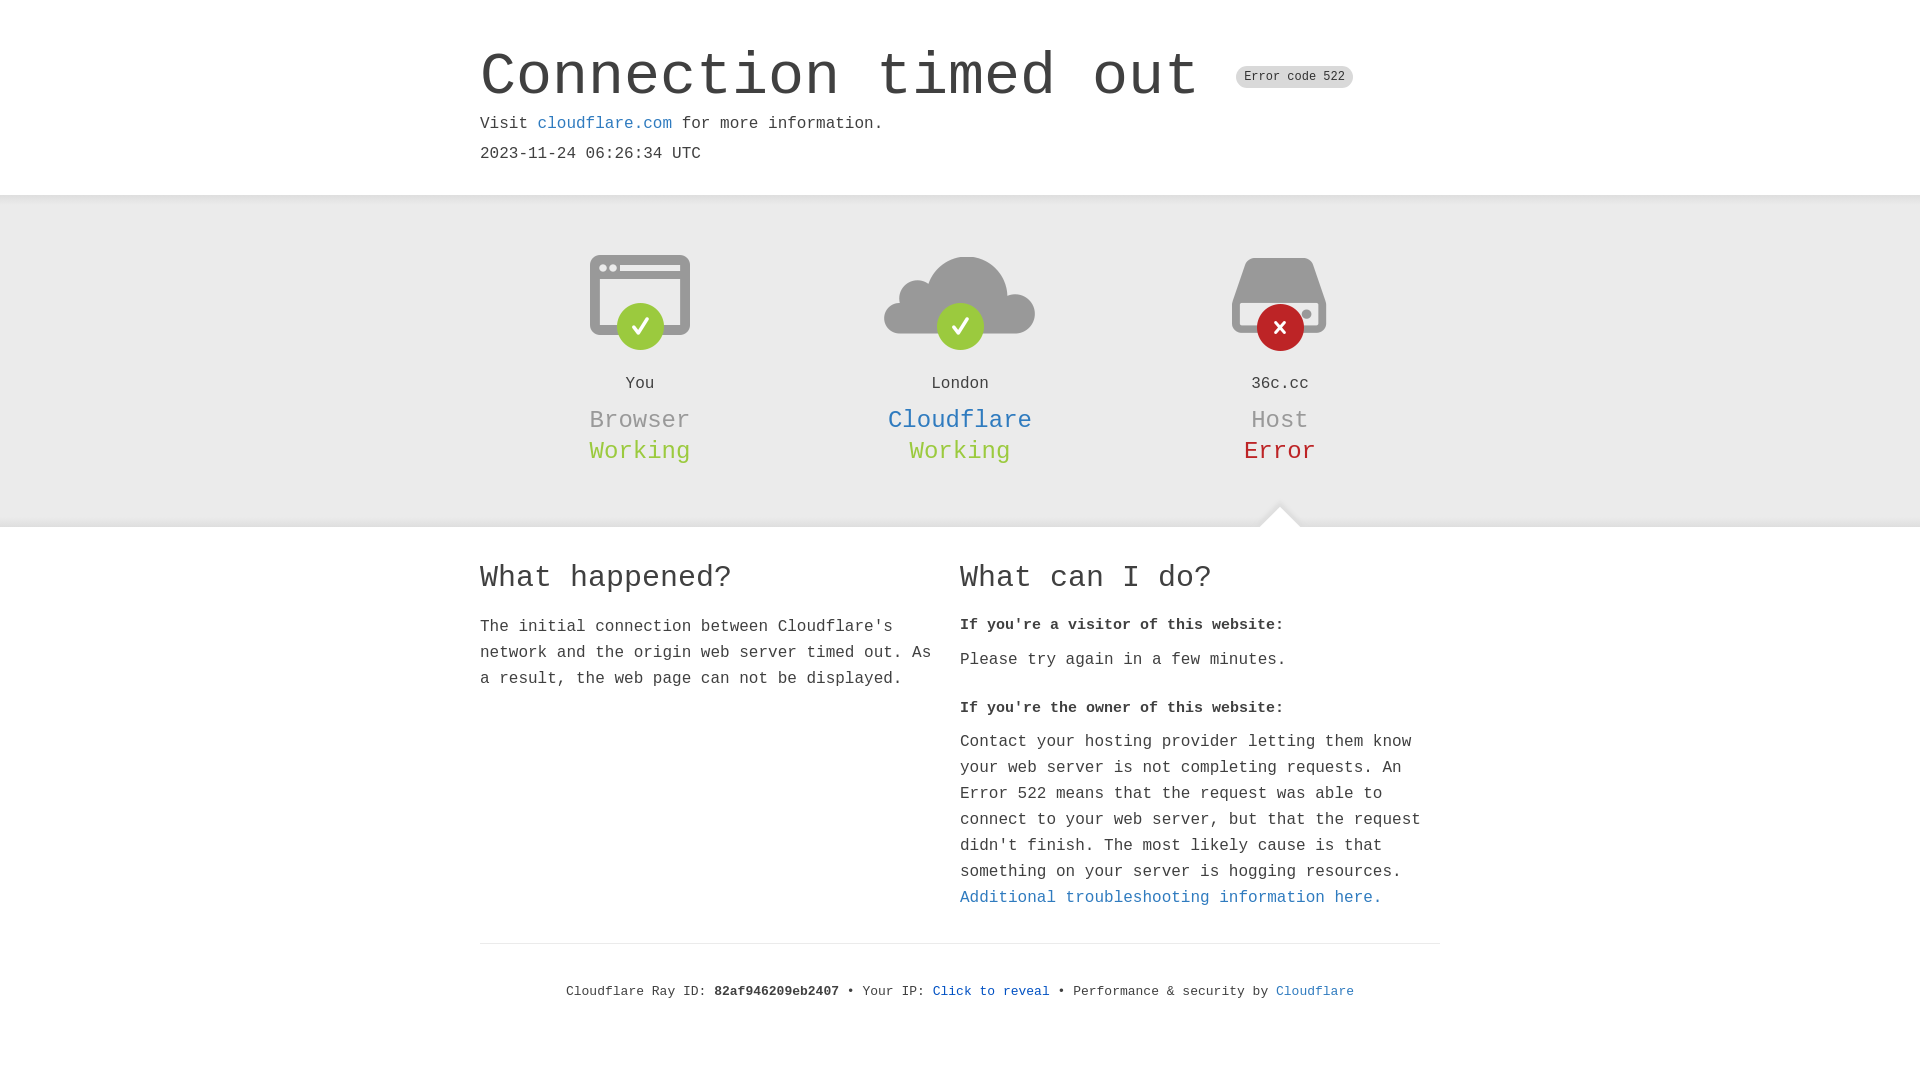  I want to click on Additional troubleshooting information here., so click(1171, 898).